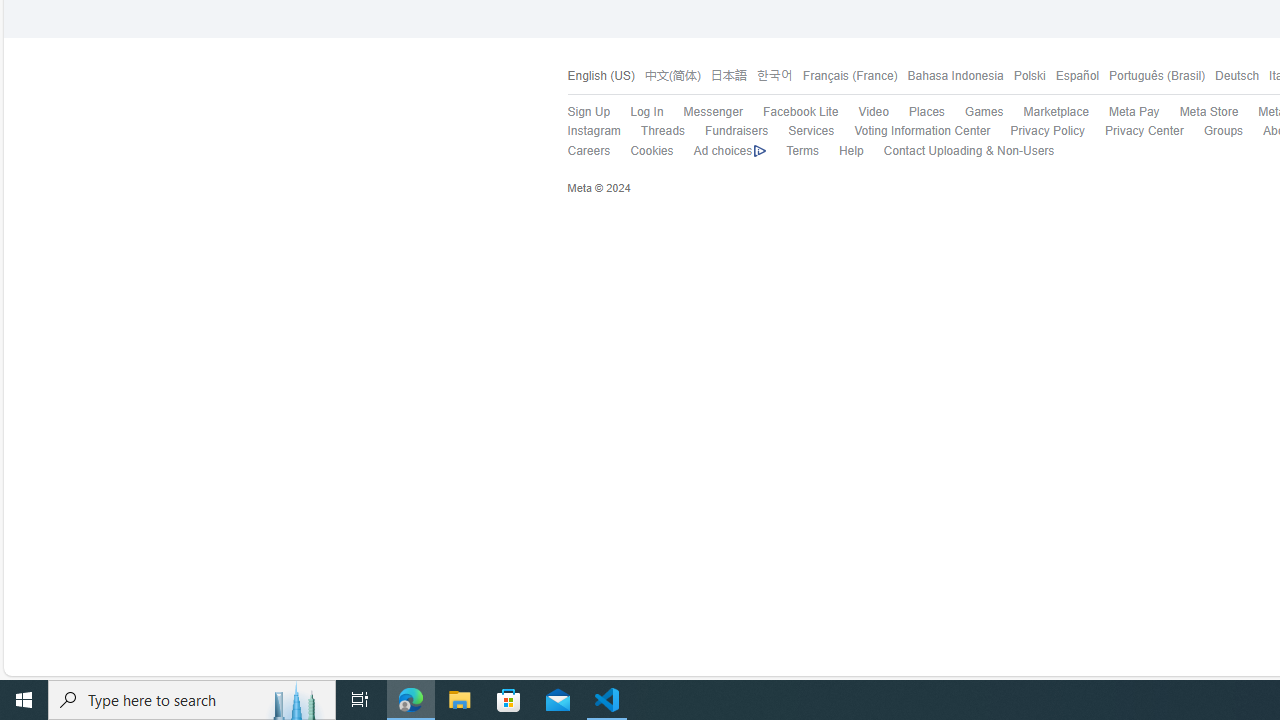 The image size is (1280, 720). I want to click on Terms, so click(792, 151).